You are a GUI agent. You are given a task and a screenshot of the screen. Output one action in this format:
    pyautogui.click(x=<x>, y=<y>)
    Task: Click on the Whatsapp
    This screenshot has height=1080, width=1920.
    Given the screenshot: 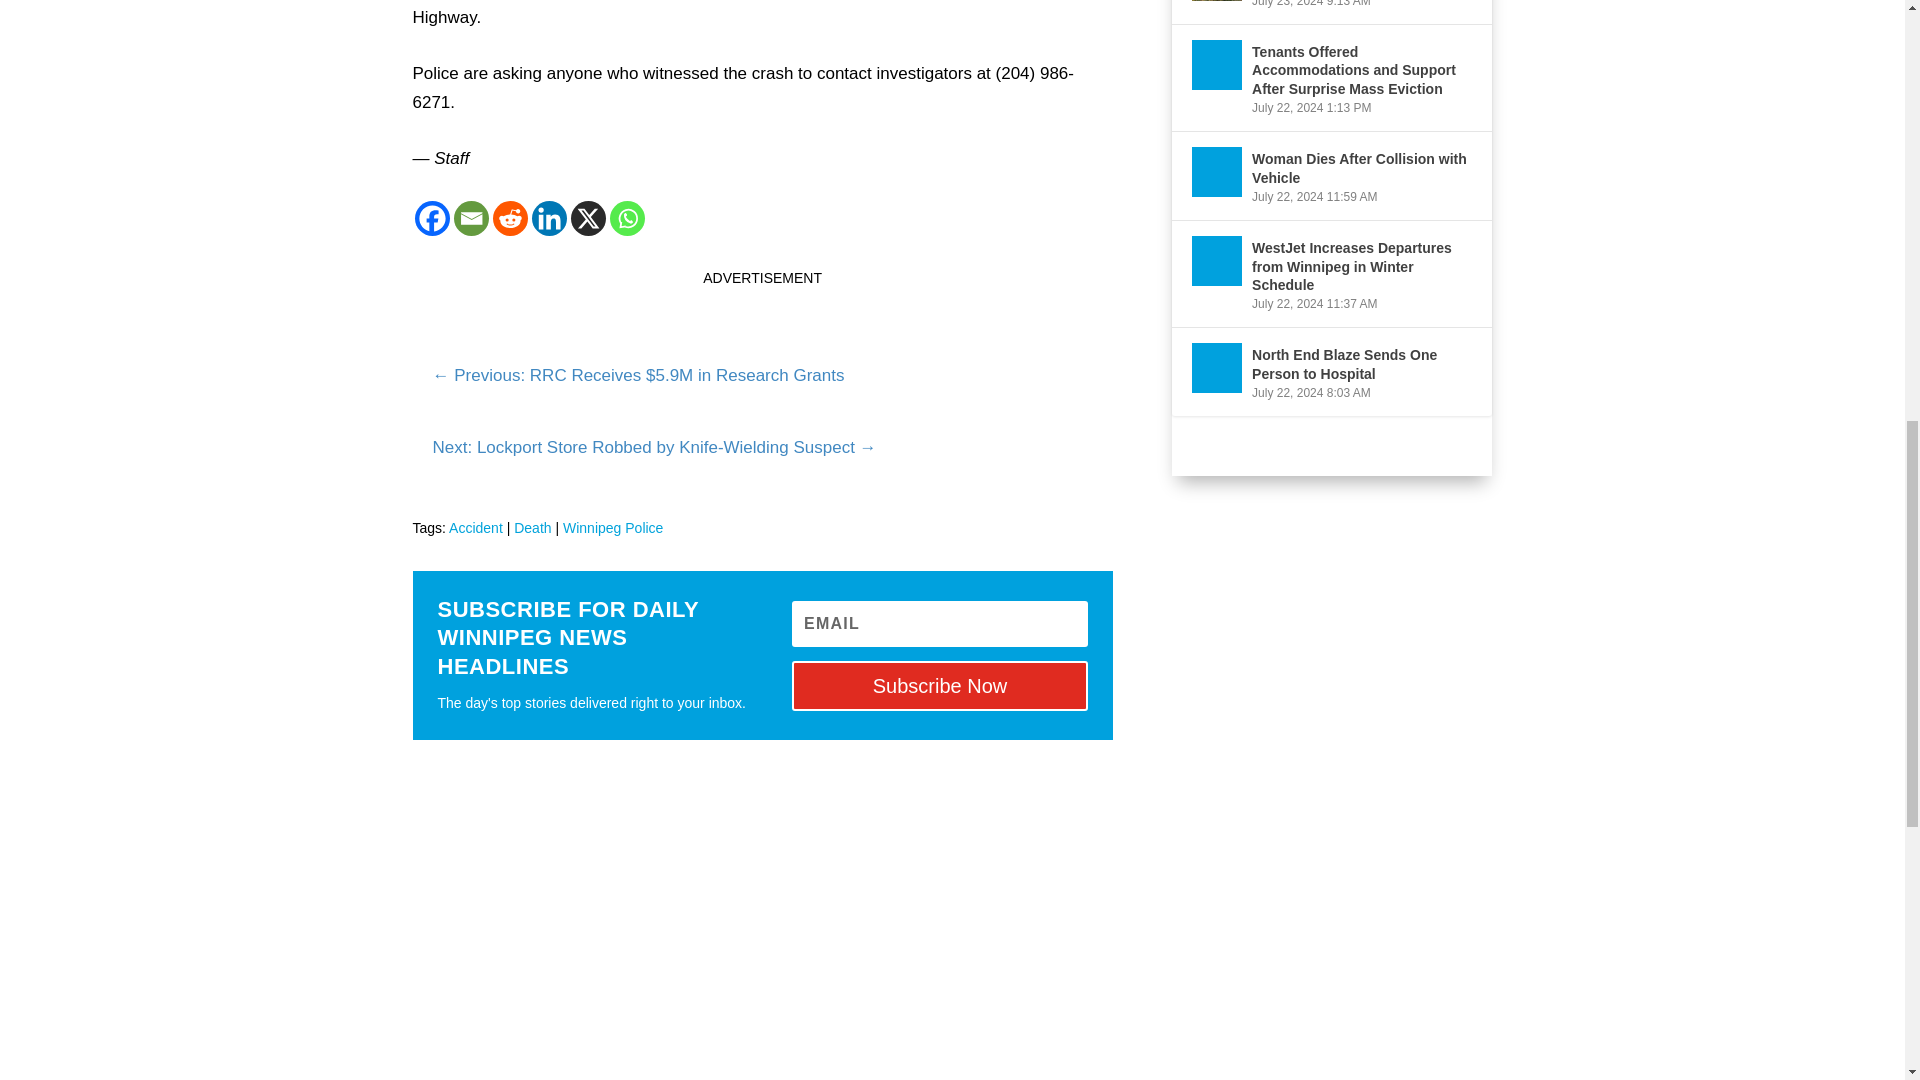 What is the action you would take?
    pyautogui.click(x=628, y=218)
    